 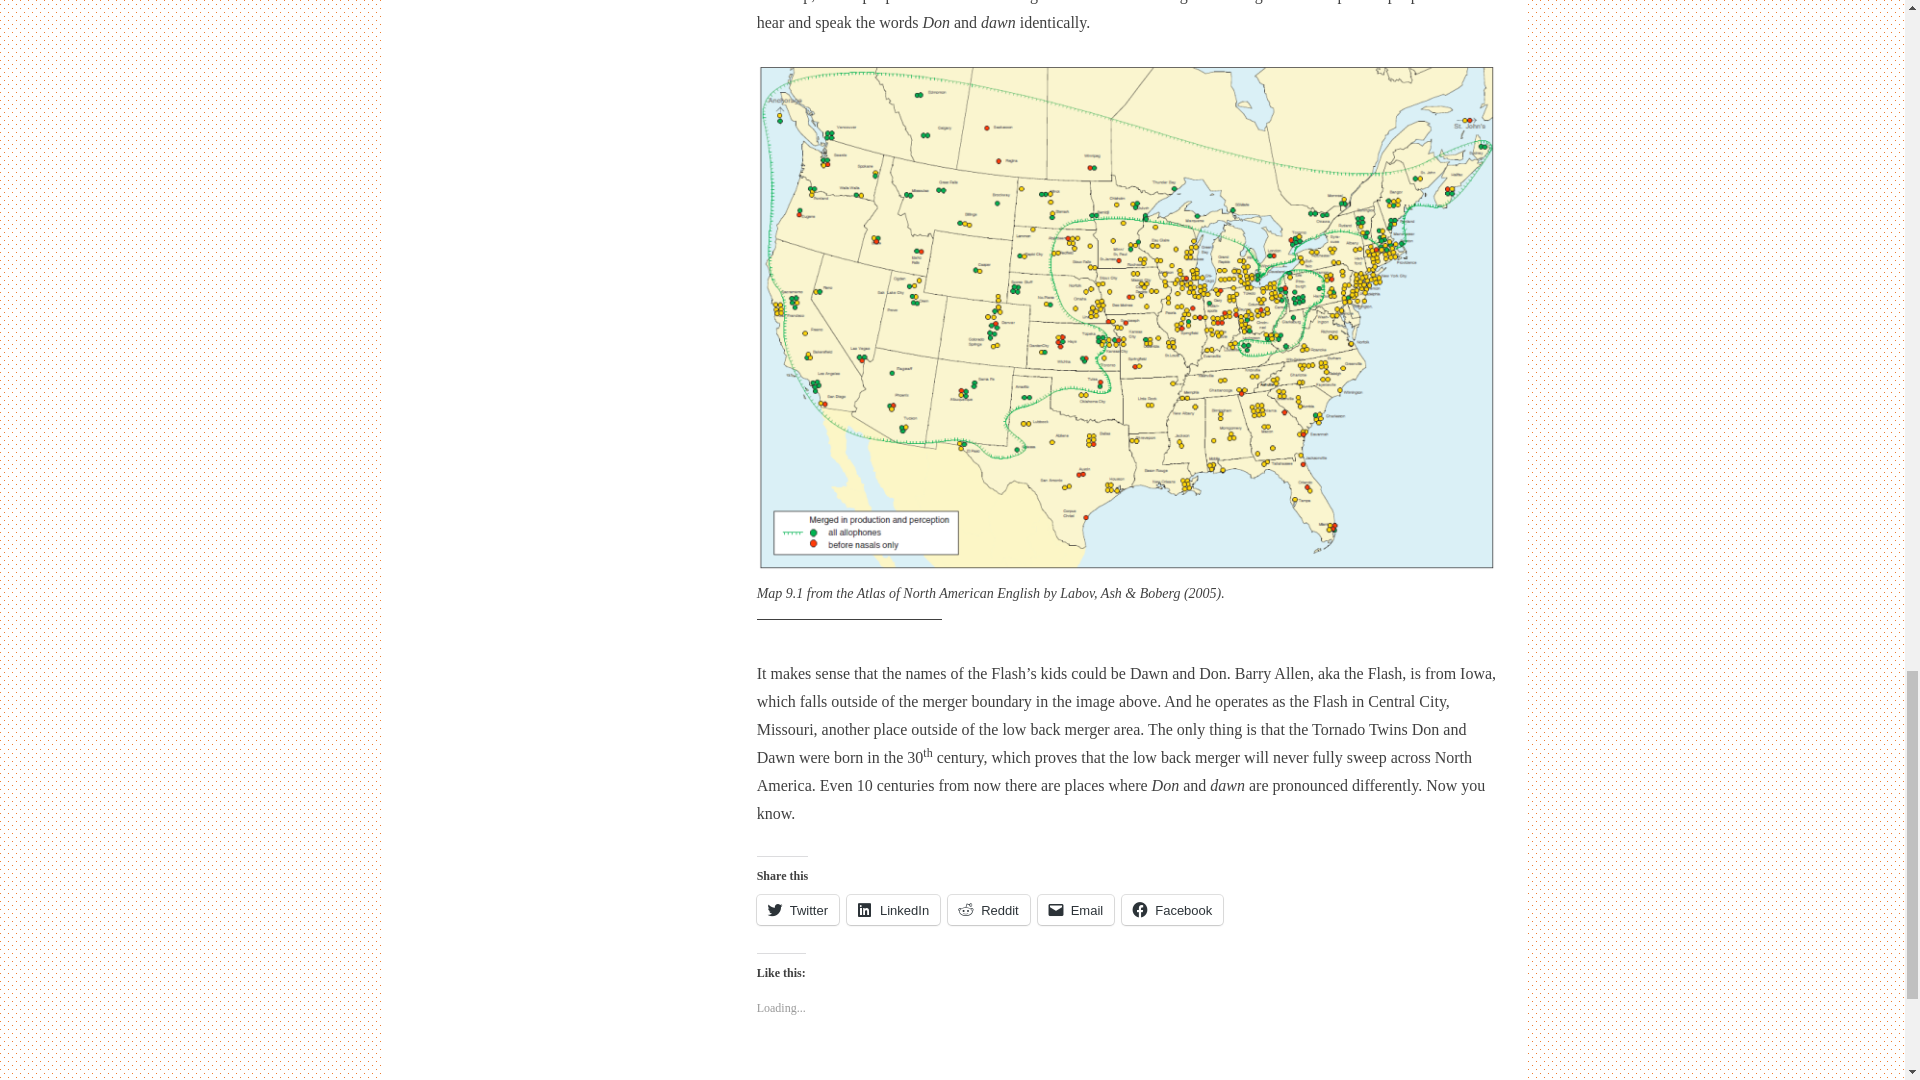 What do you see at coordinates (1172, 910) in the screenshot?
I see `Facebook` at bounding box center [1172, 910].